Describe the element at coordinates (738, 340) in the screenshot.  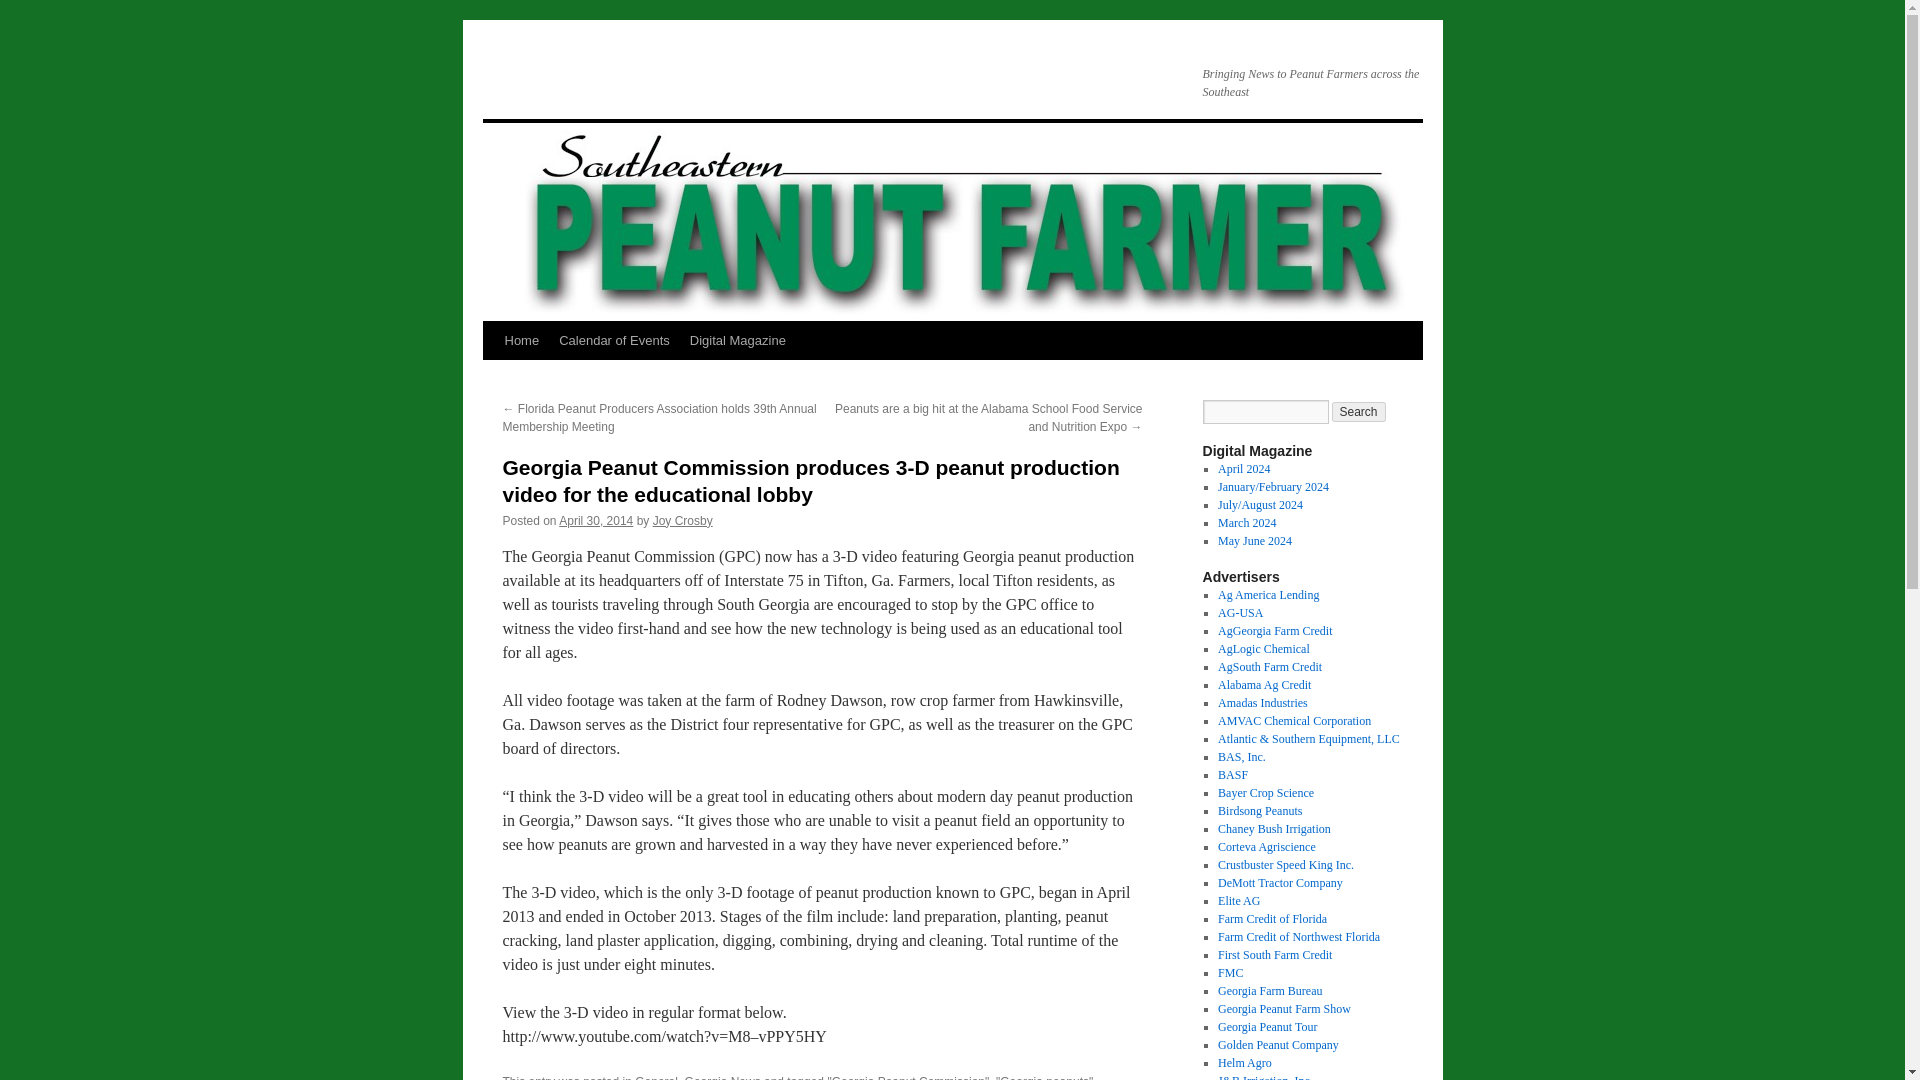
I see `Digital Magazine` at that location.